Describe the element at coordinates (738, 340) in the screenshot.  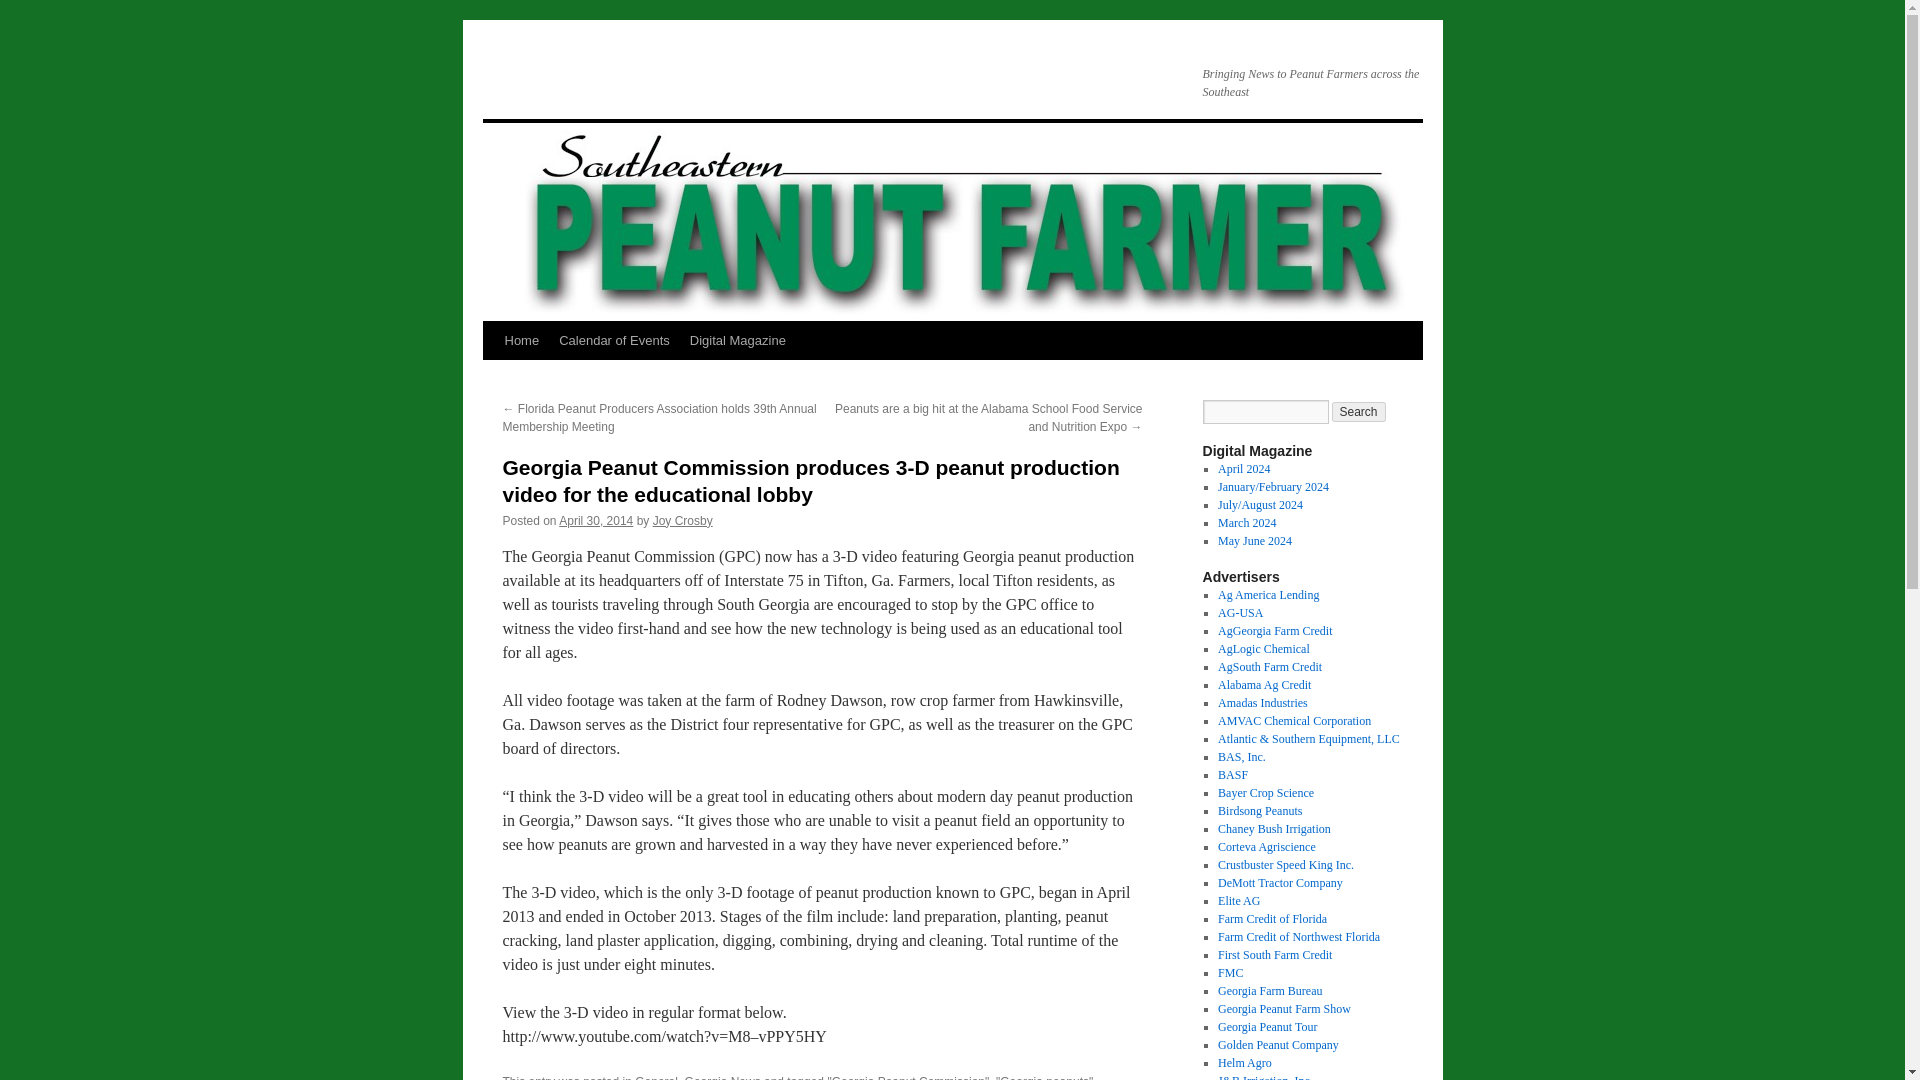
I see `Digital Magazine` at that location.